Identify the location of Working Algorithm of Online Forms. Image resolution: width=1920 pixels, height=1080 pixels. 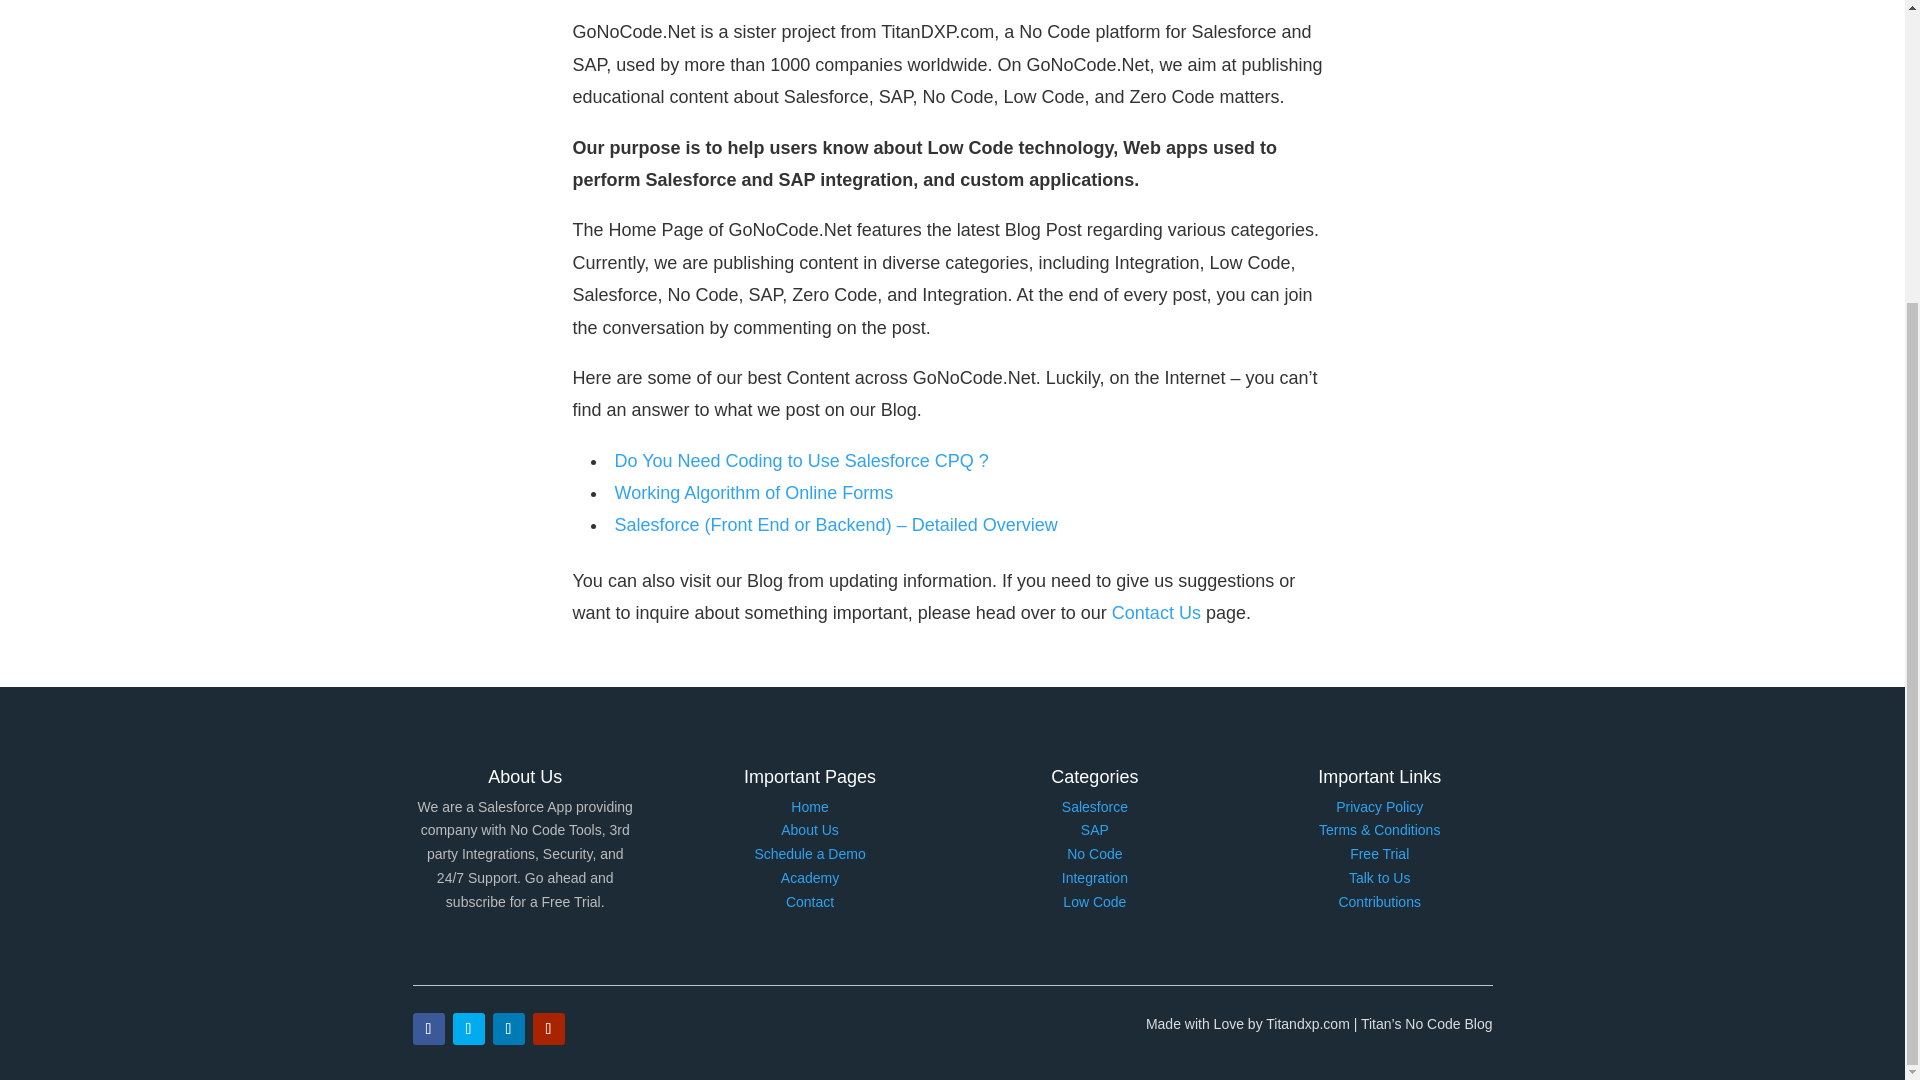
(753, 492).